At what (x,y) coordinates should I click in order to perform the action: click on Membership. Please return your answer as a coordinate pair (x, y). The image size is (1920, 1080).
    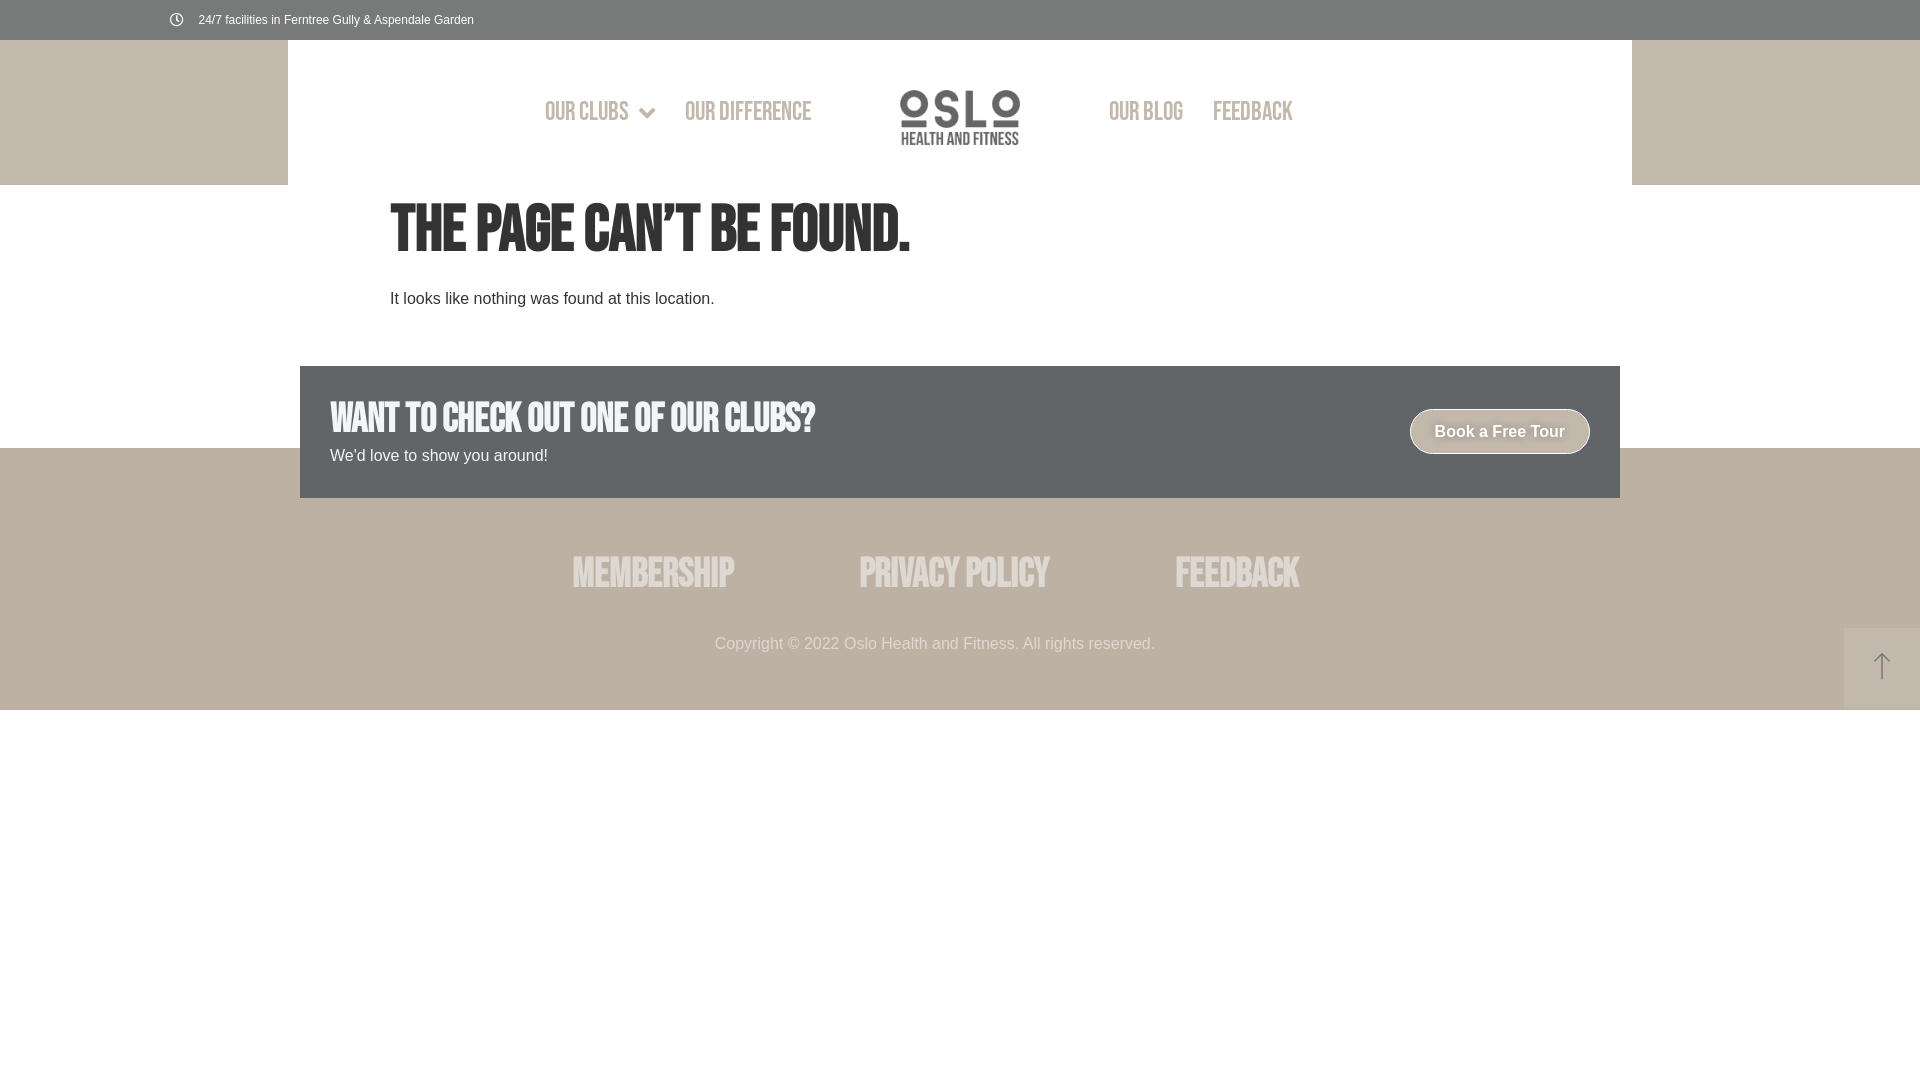
    Looking at the image, I should click on (652, 575).